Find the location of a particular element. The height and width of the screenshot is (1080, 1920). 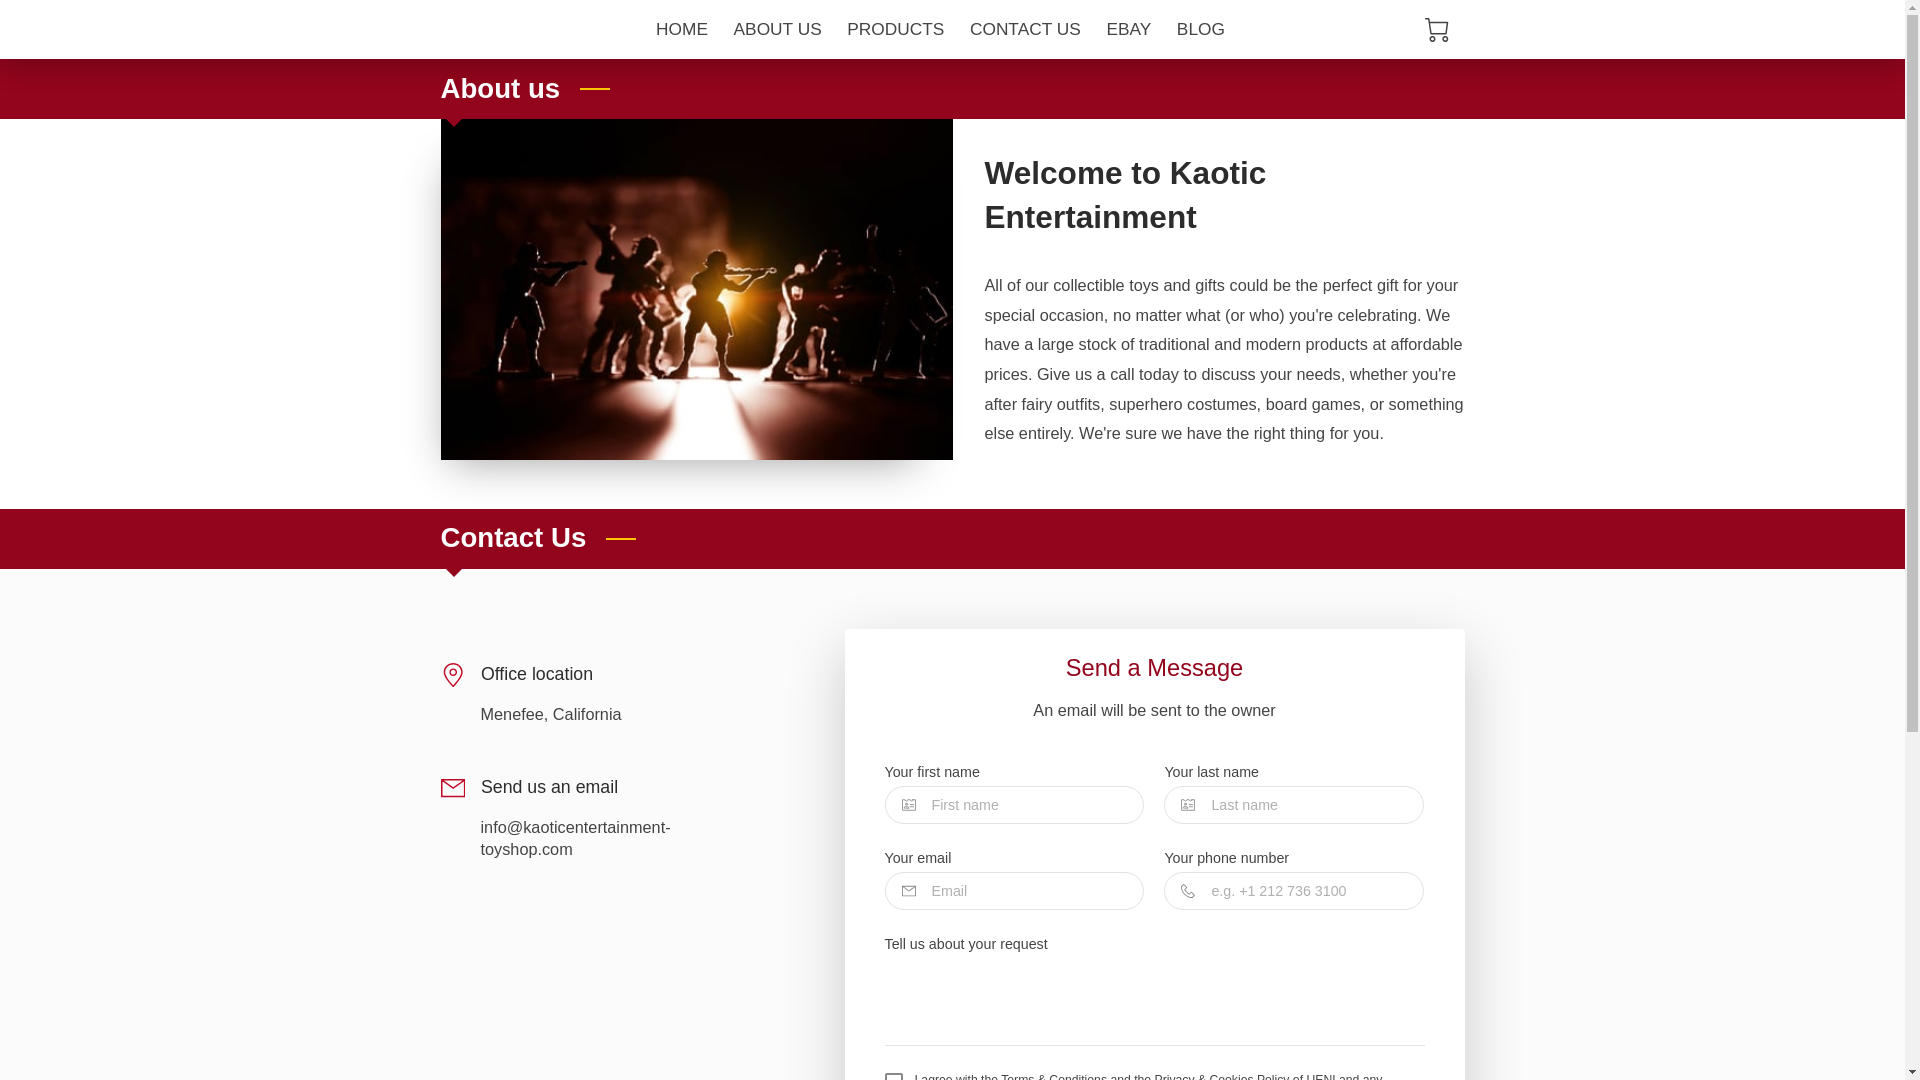

BLOG is located at coordinates (1200, 29).